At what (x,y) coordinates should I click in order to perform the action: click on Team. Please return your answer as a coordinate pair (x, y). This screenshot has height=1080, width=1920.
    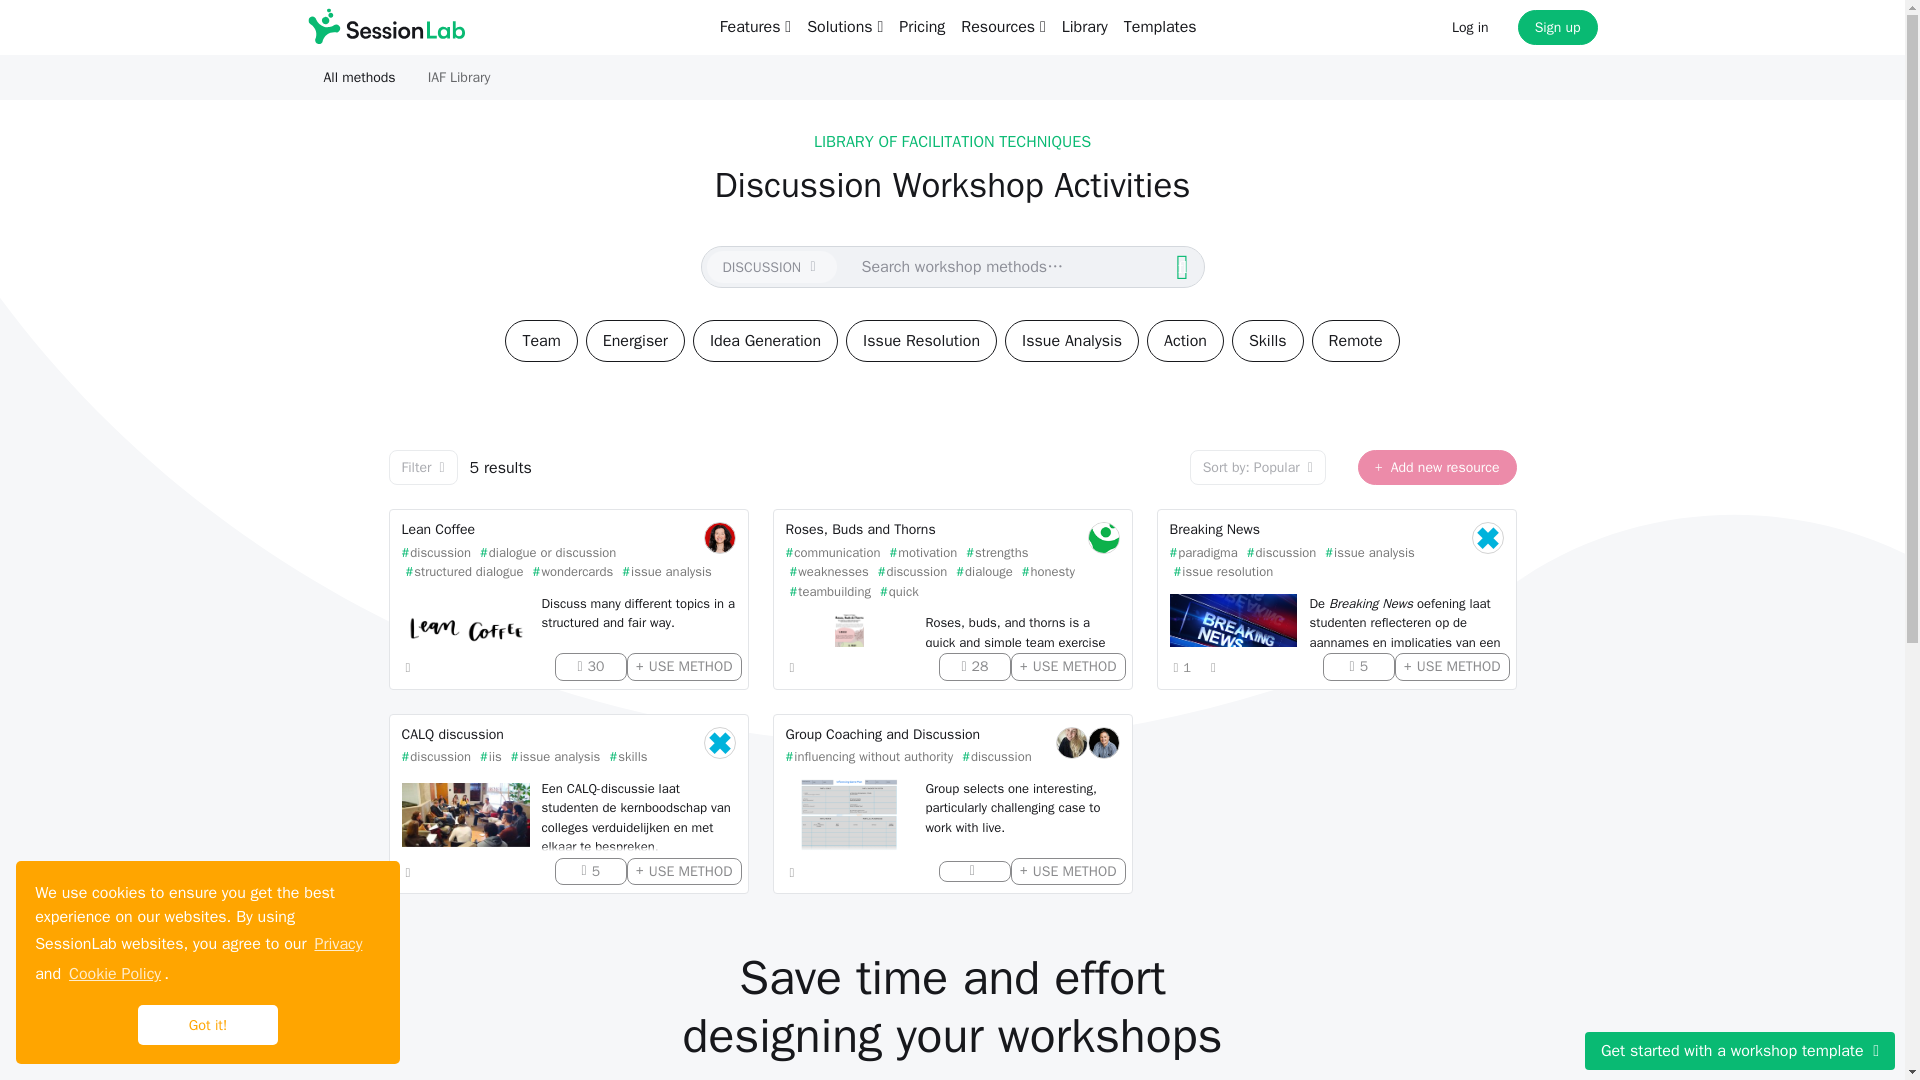
    Looking at the image, I should click on (540, 340).